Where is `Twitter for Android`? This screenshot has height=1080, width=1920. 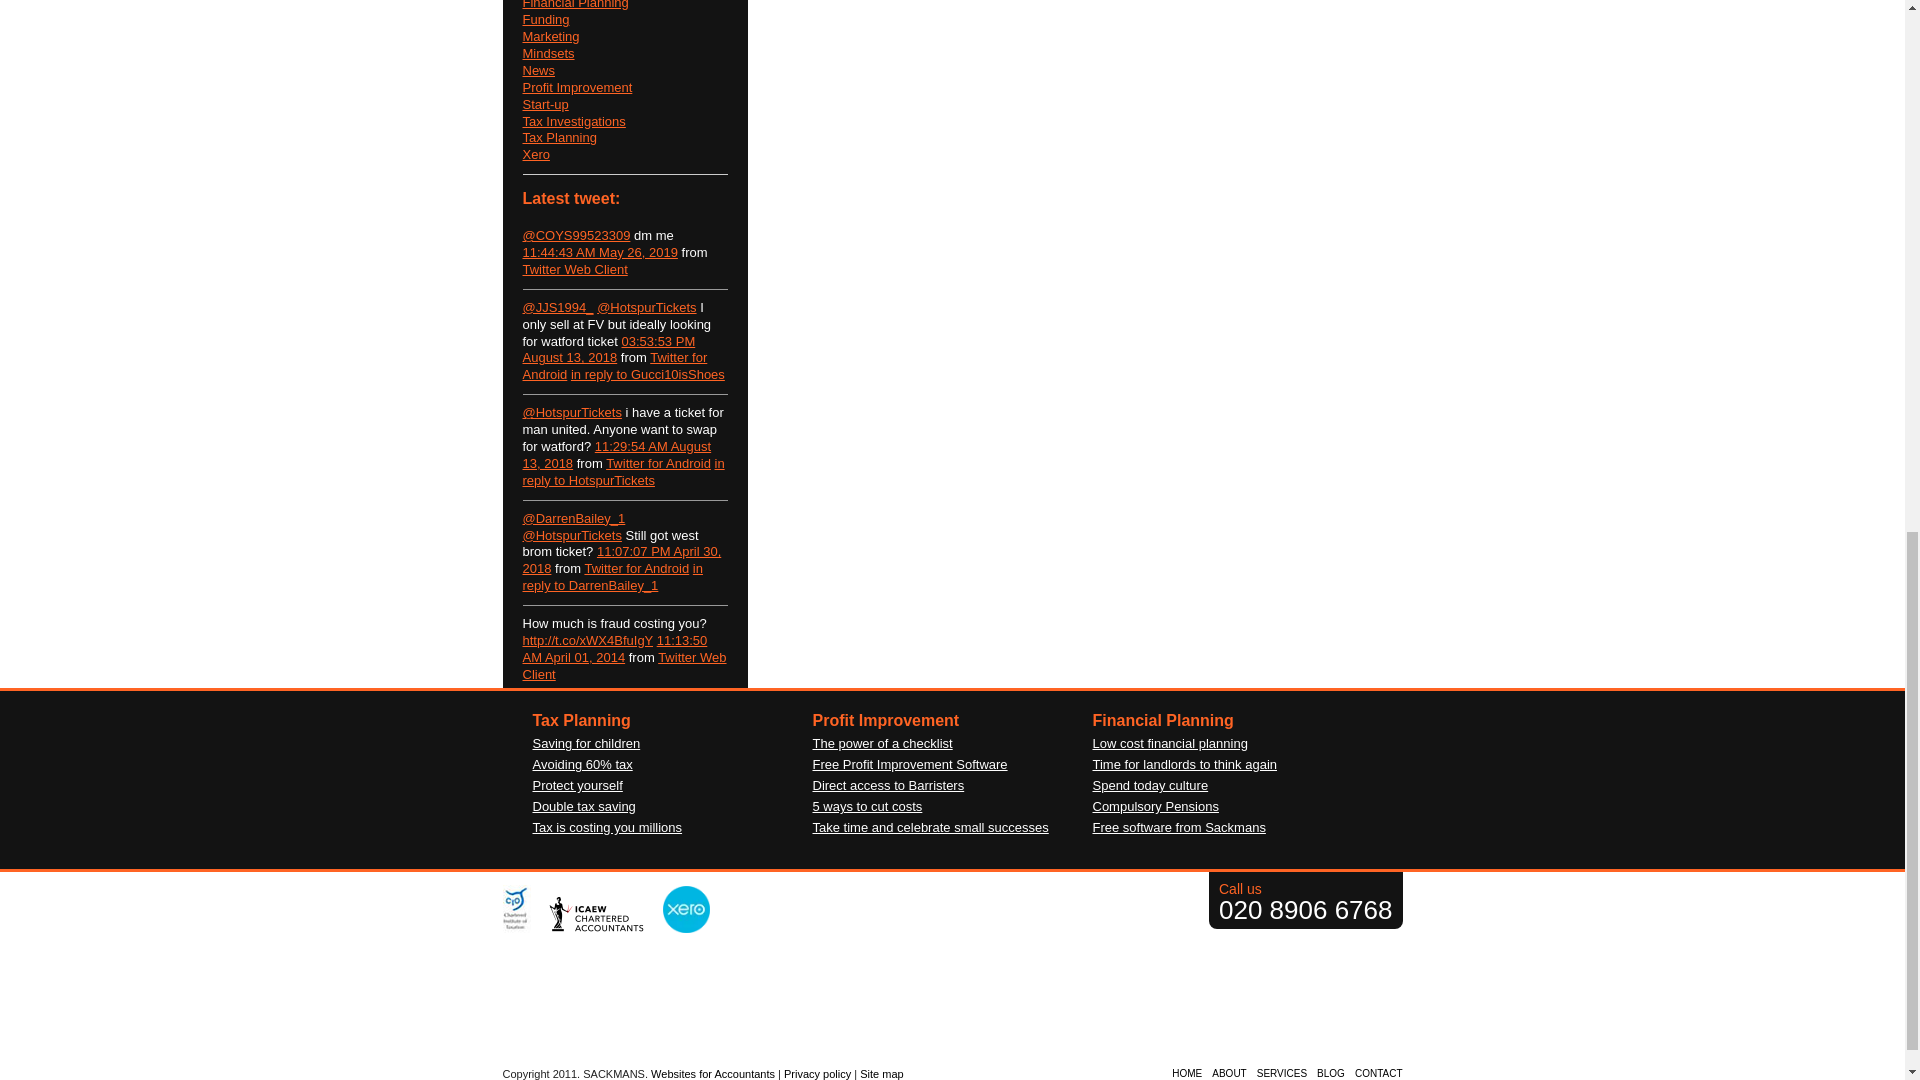
Twitter for Android is located at coordinates (636, 568).